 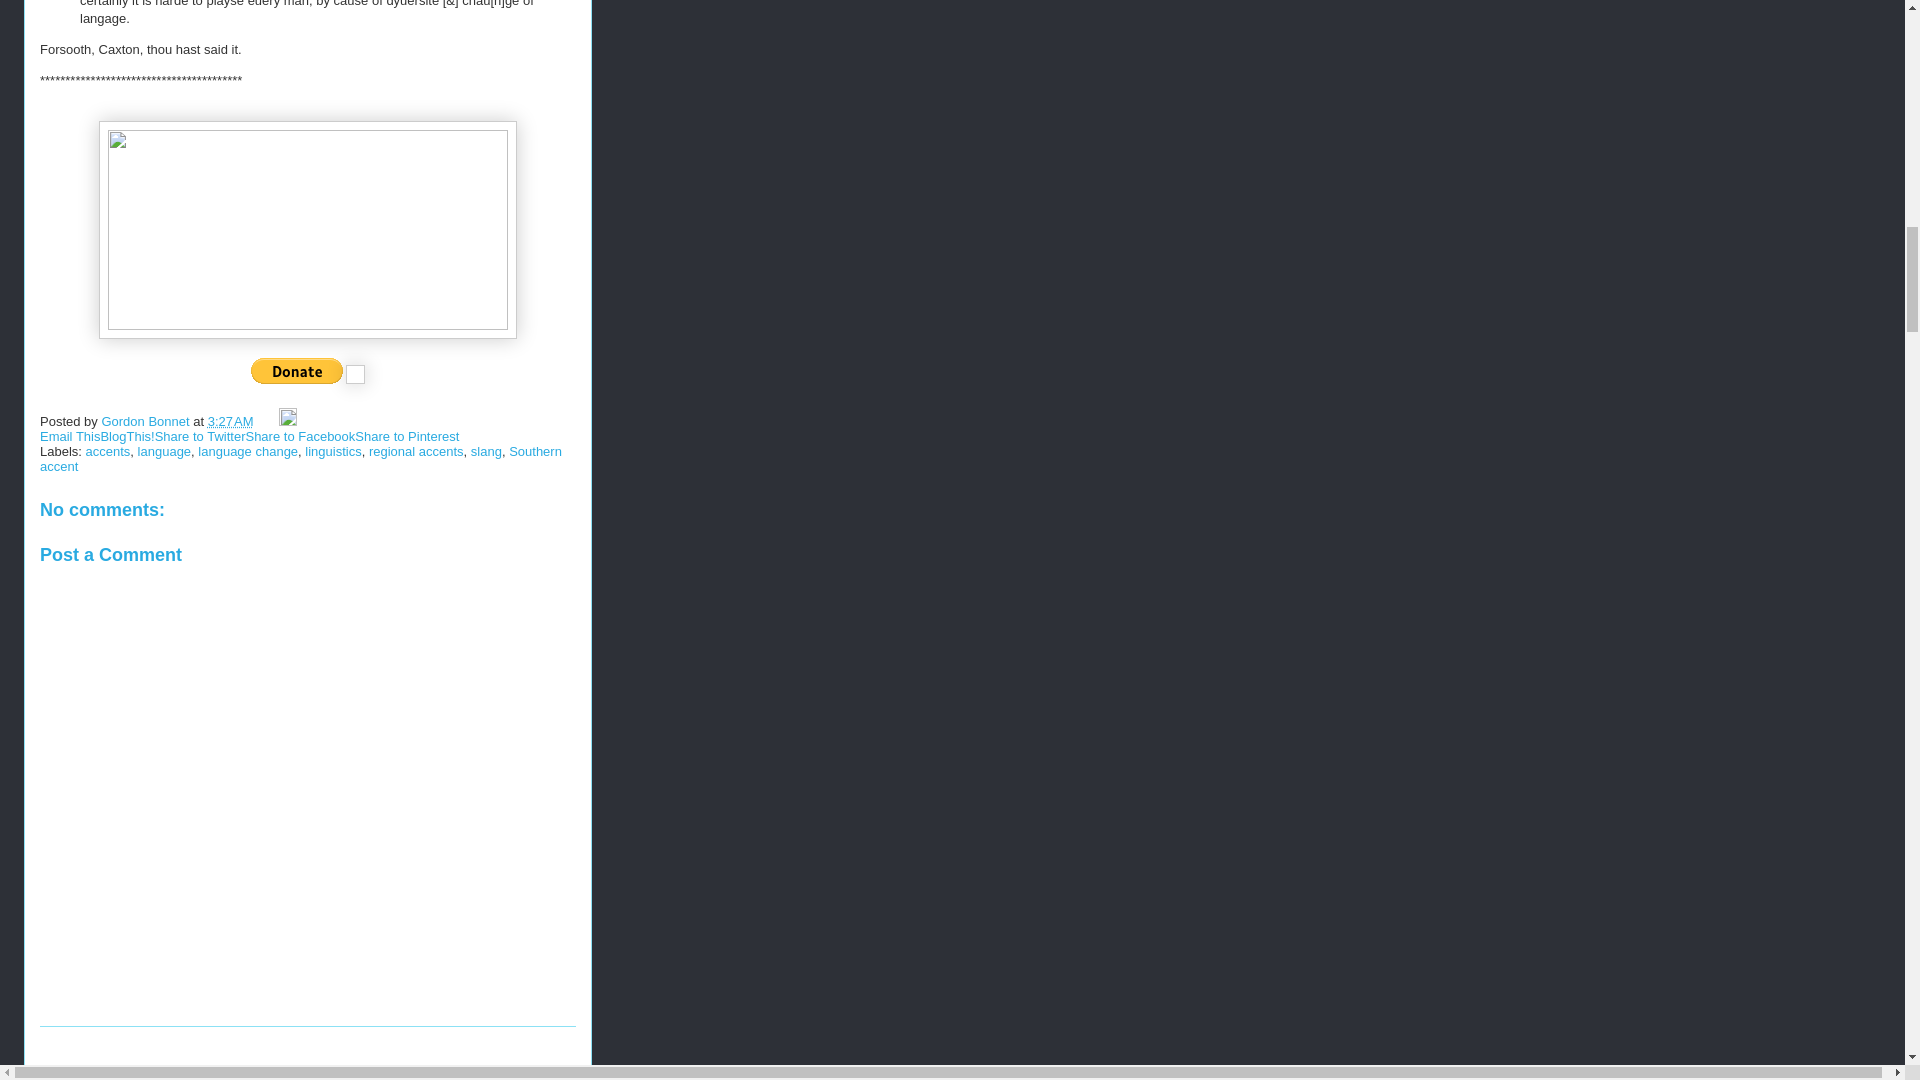 I want to click on BlogThis!, so click(x=126, y=436).